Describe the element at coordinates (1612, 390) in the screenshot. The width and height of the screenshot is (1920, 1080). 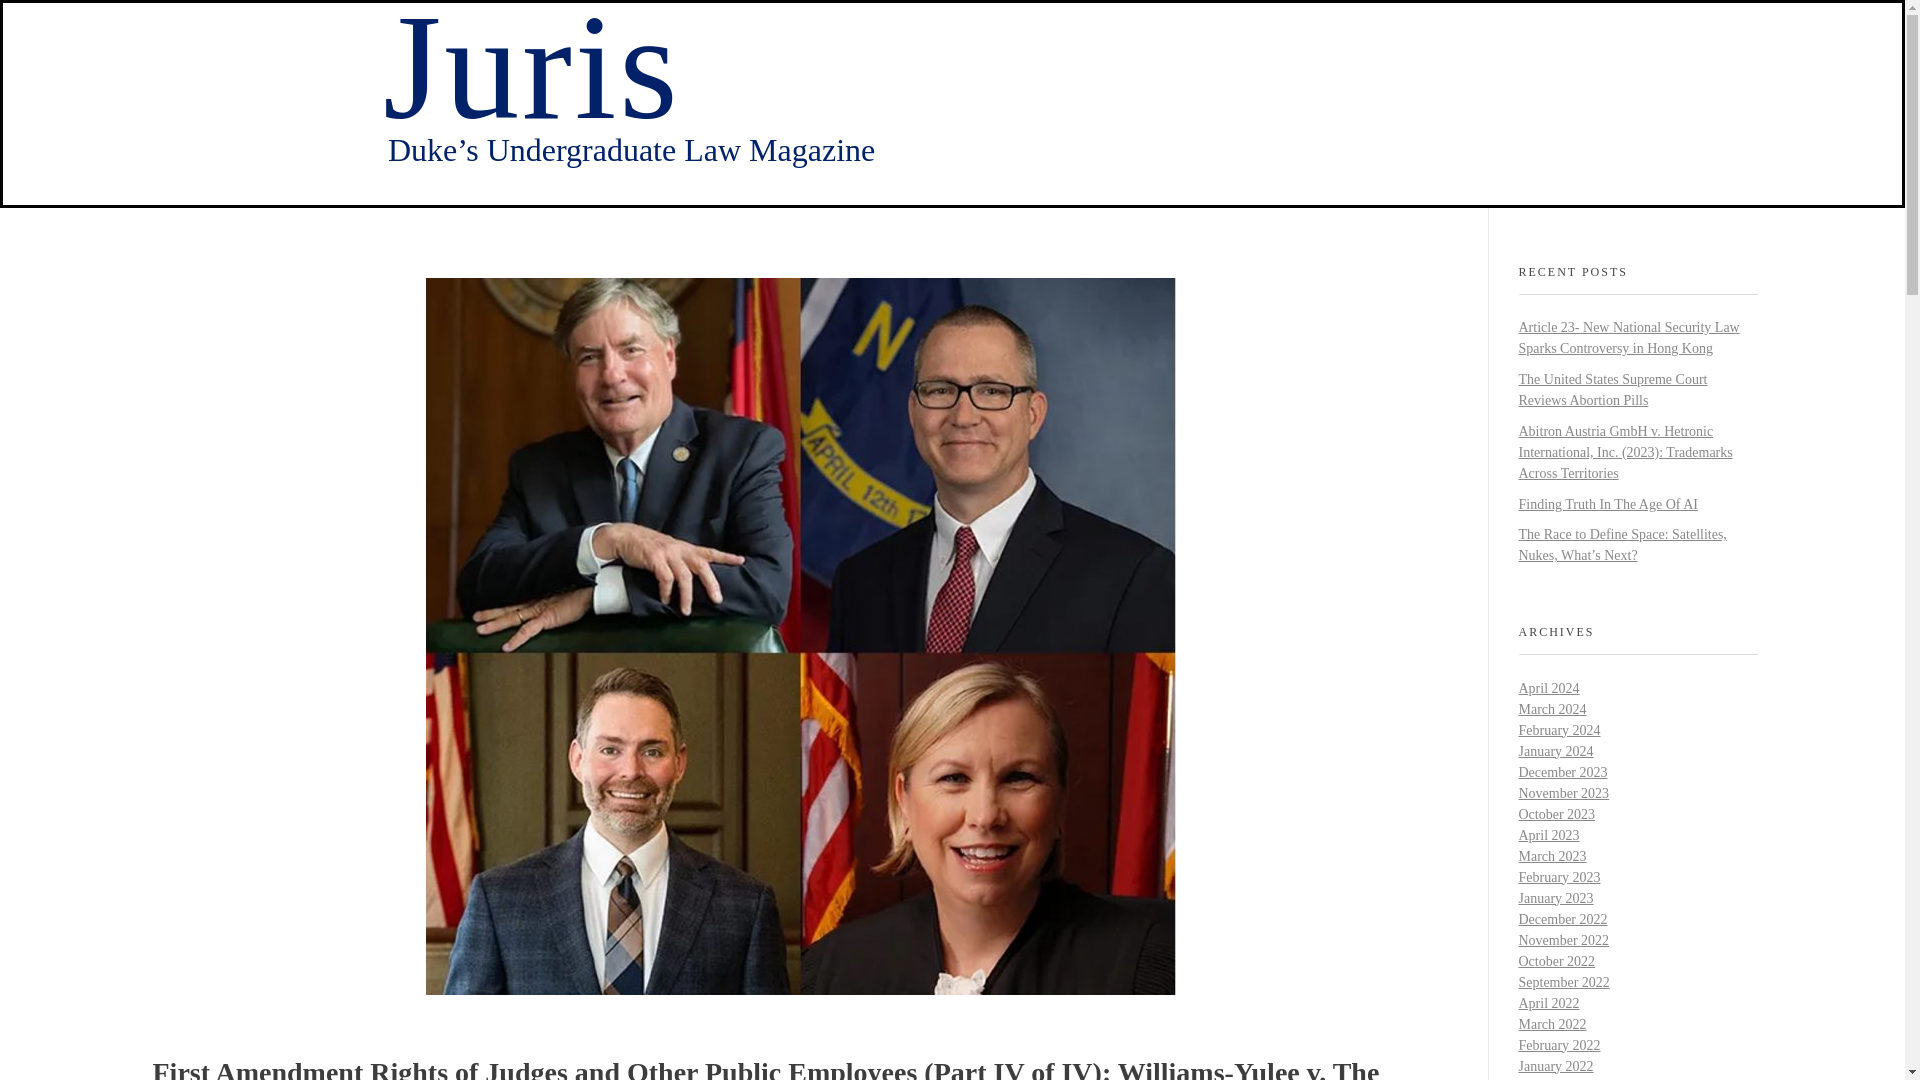
I see `The United States Supreme Court Reviews Abortion Pills` at that location.